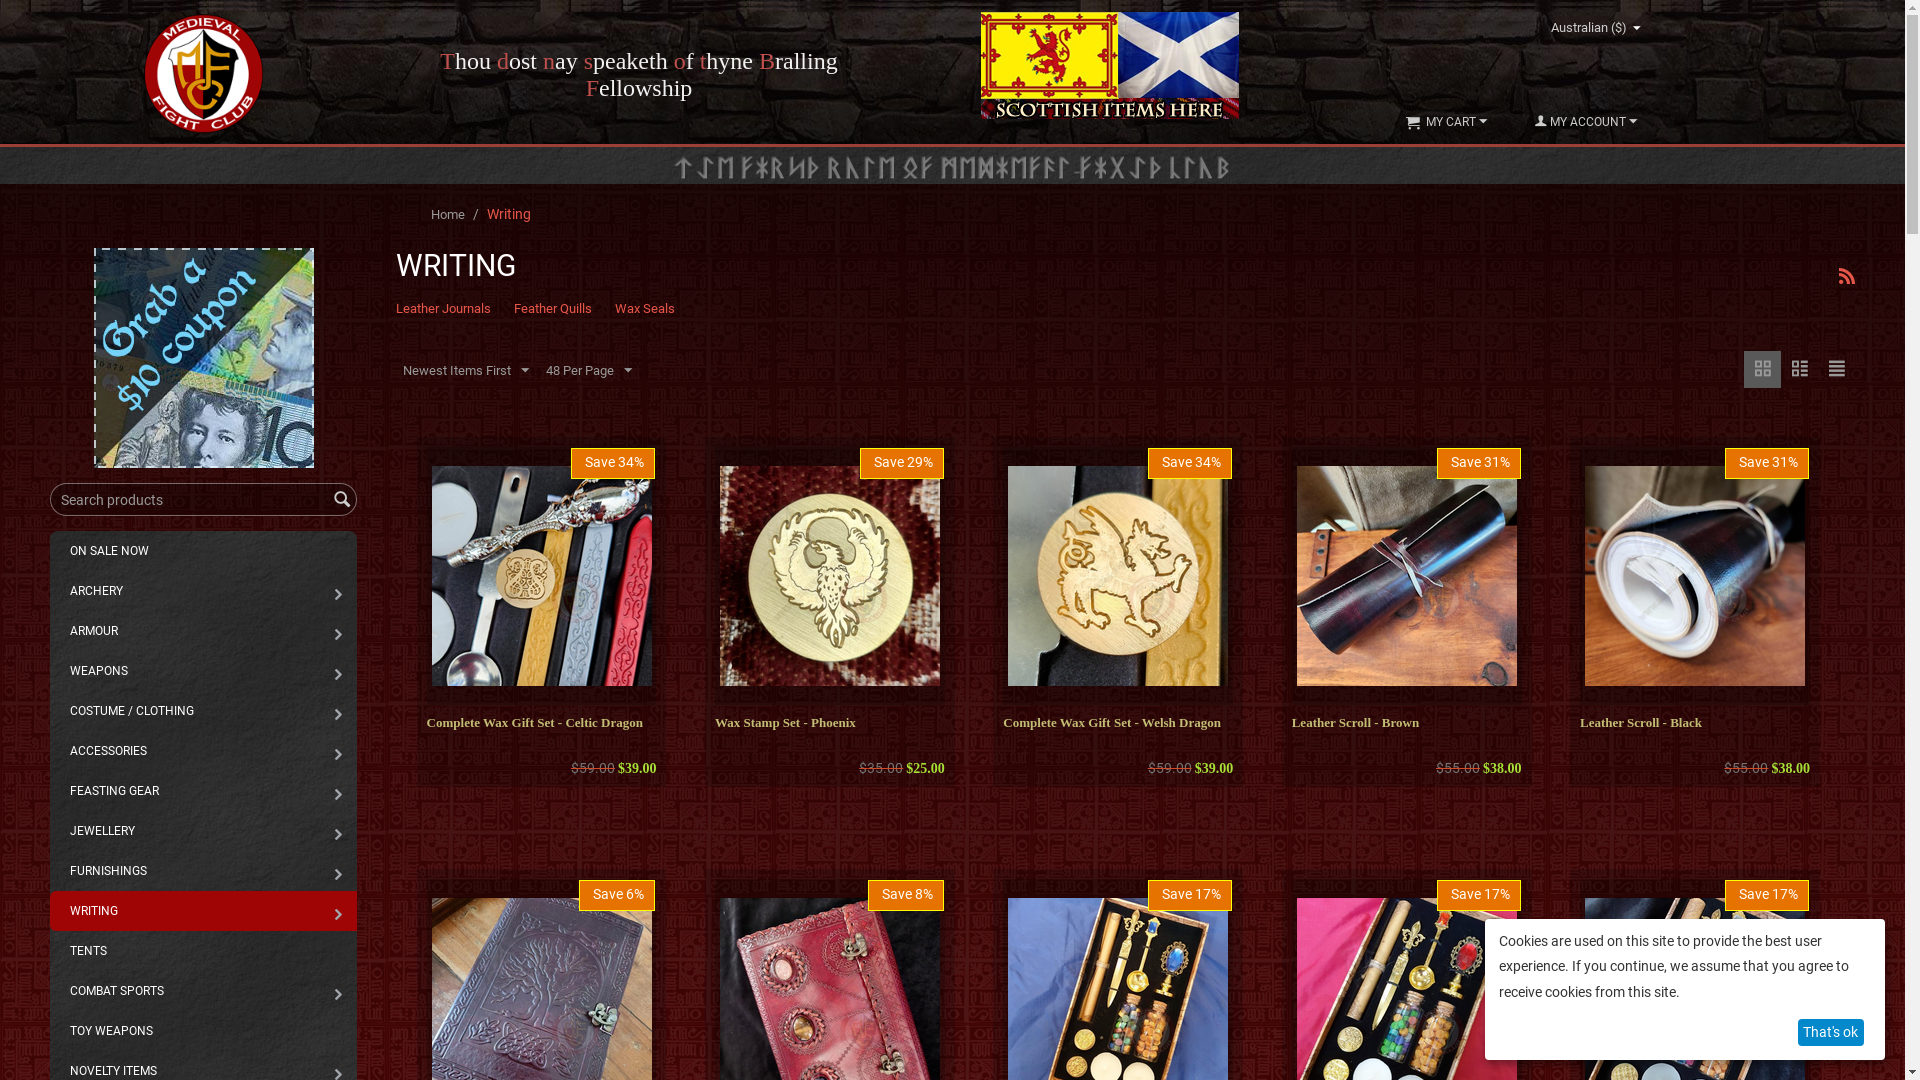 Image resolution: width=1920 pixels, height=1080 pixels. Describe the element at coordinates (1446, 122) in the screenshot. I see `MY CART` at that location.